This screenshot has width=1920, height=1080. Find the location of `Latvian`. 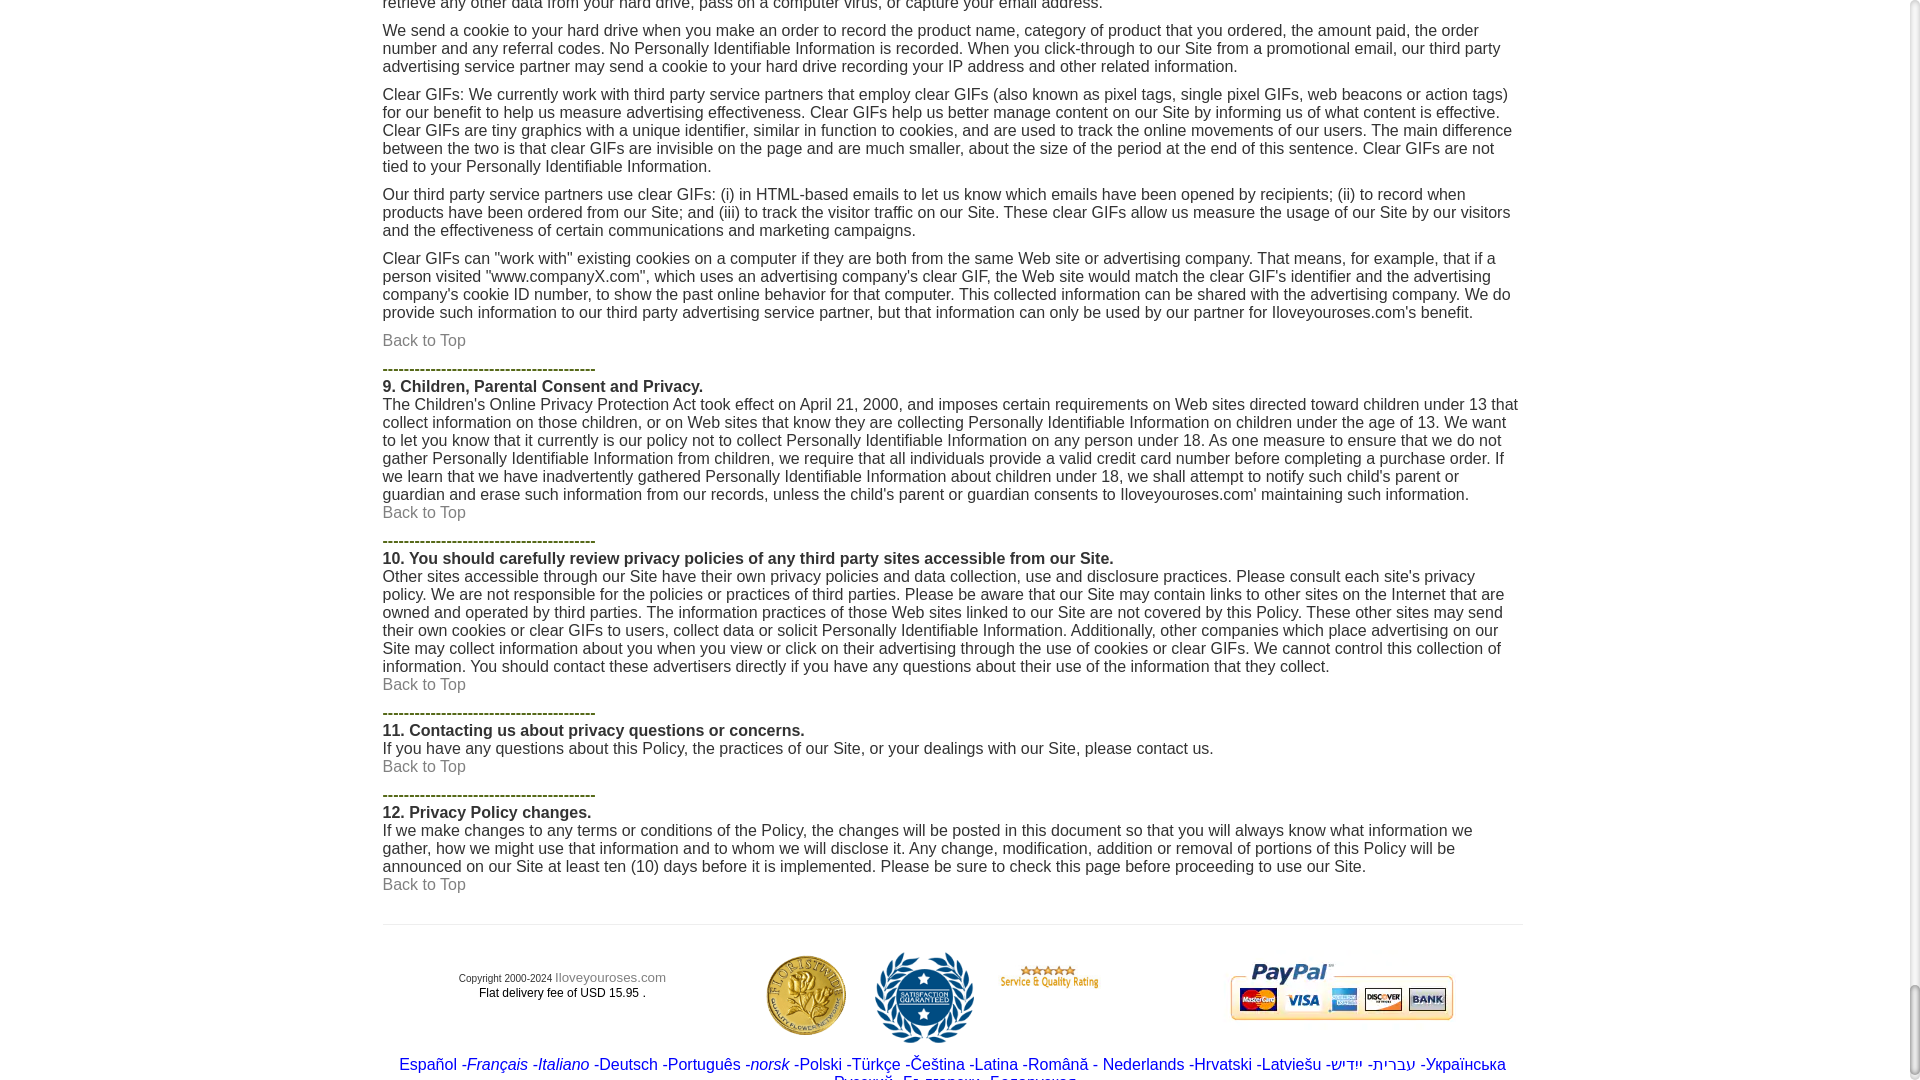

Latvian is located at coordinates (1292, 1064).